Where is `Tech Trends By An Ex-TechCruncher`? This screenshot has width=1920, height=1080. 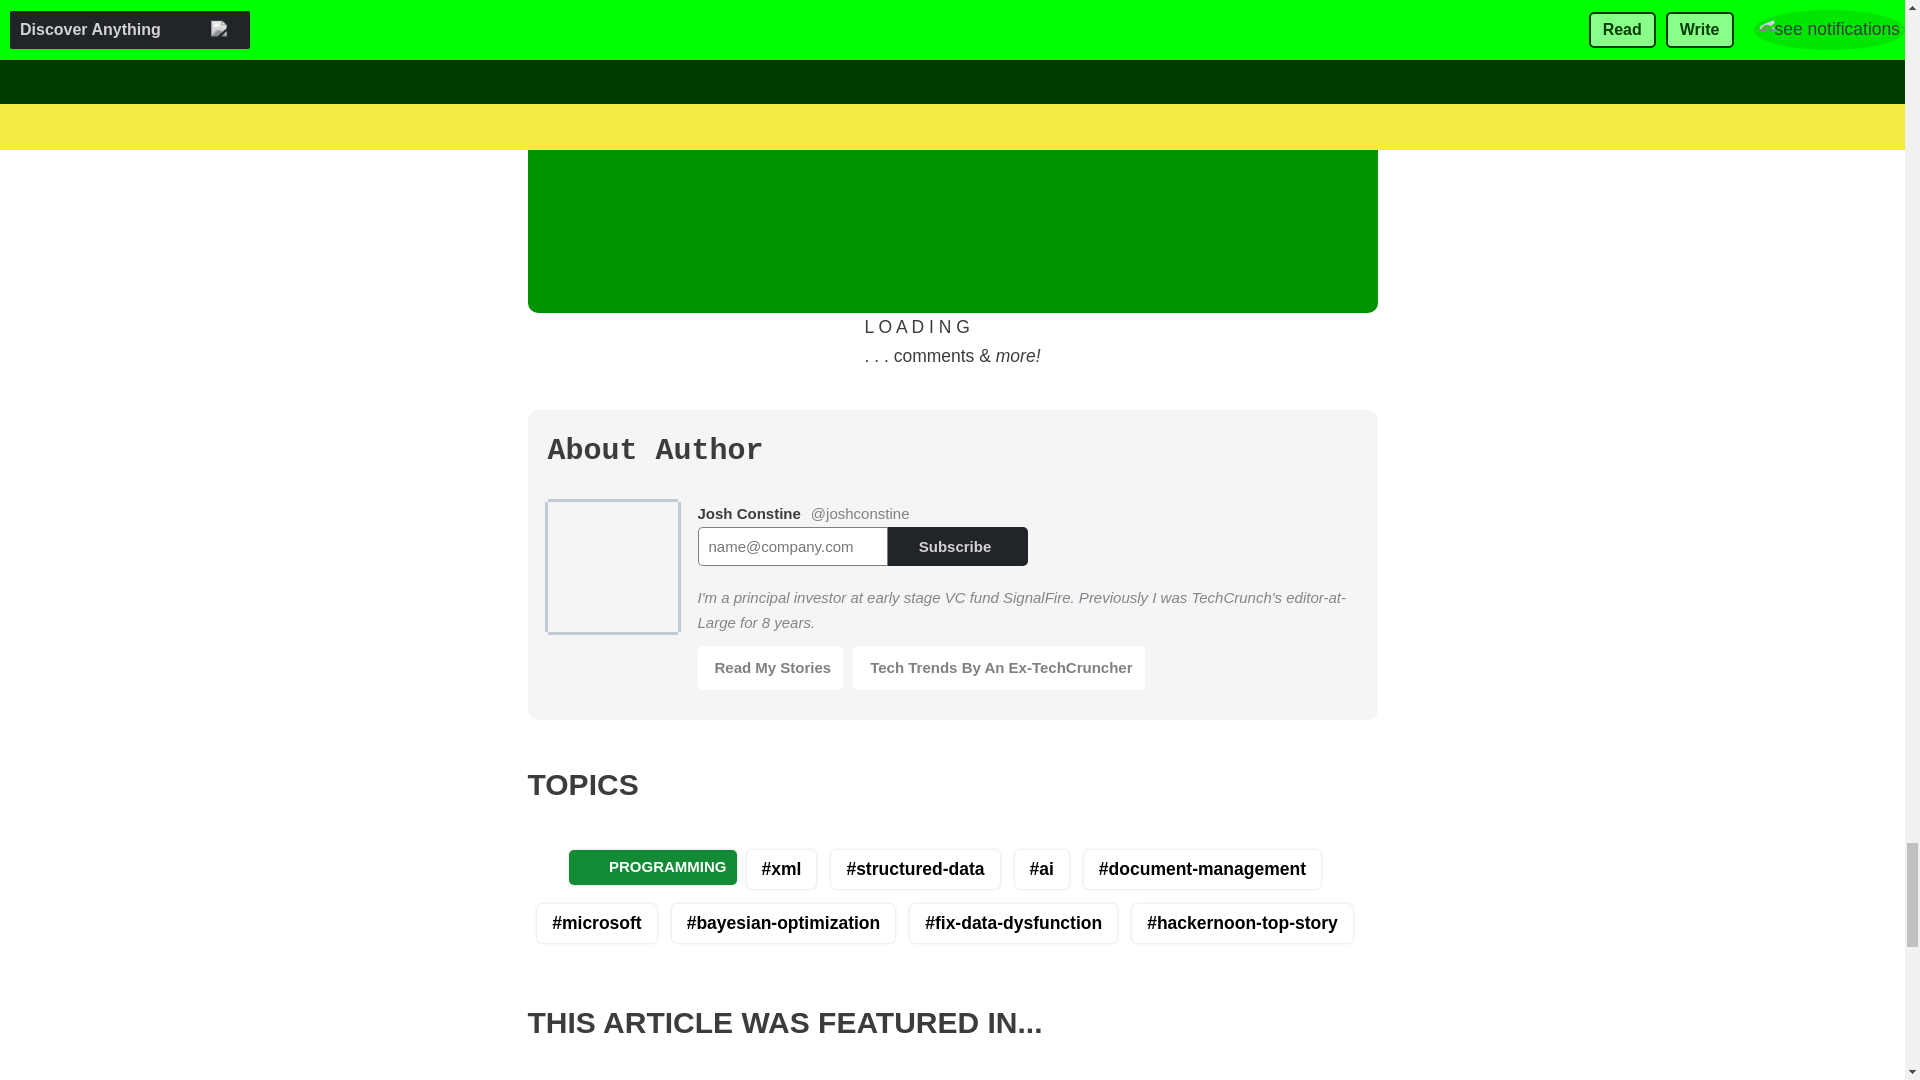
Tech Trends By An Ex-TechCruncher is located at coordinates (998, 668).